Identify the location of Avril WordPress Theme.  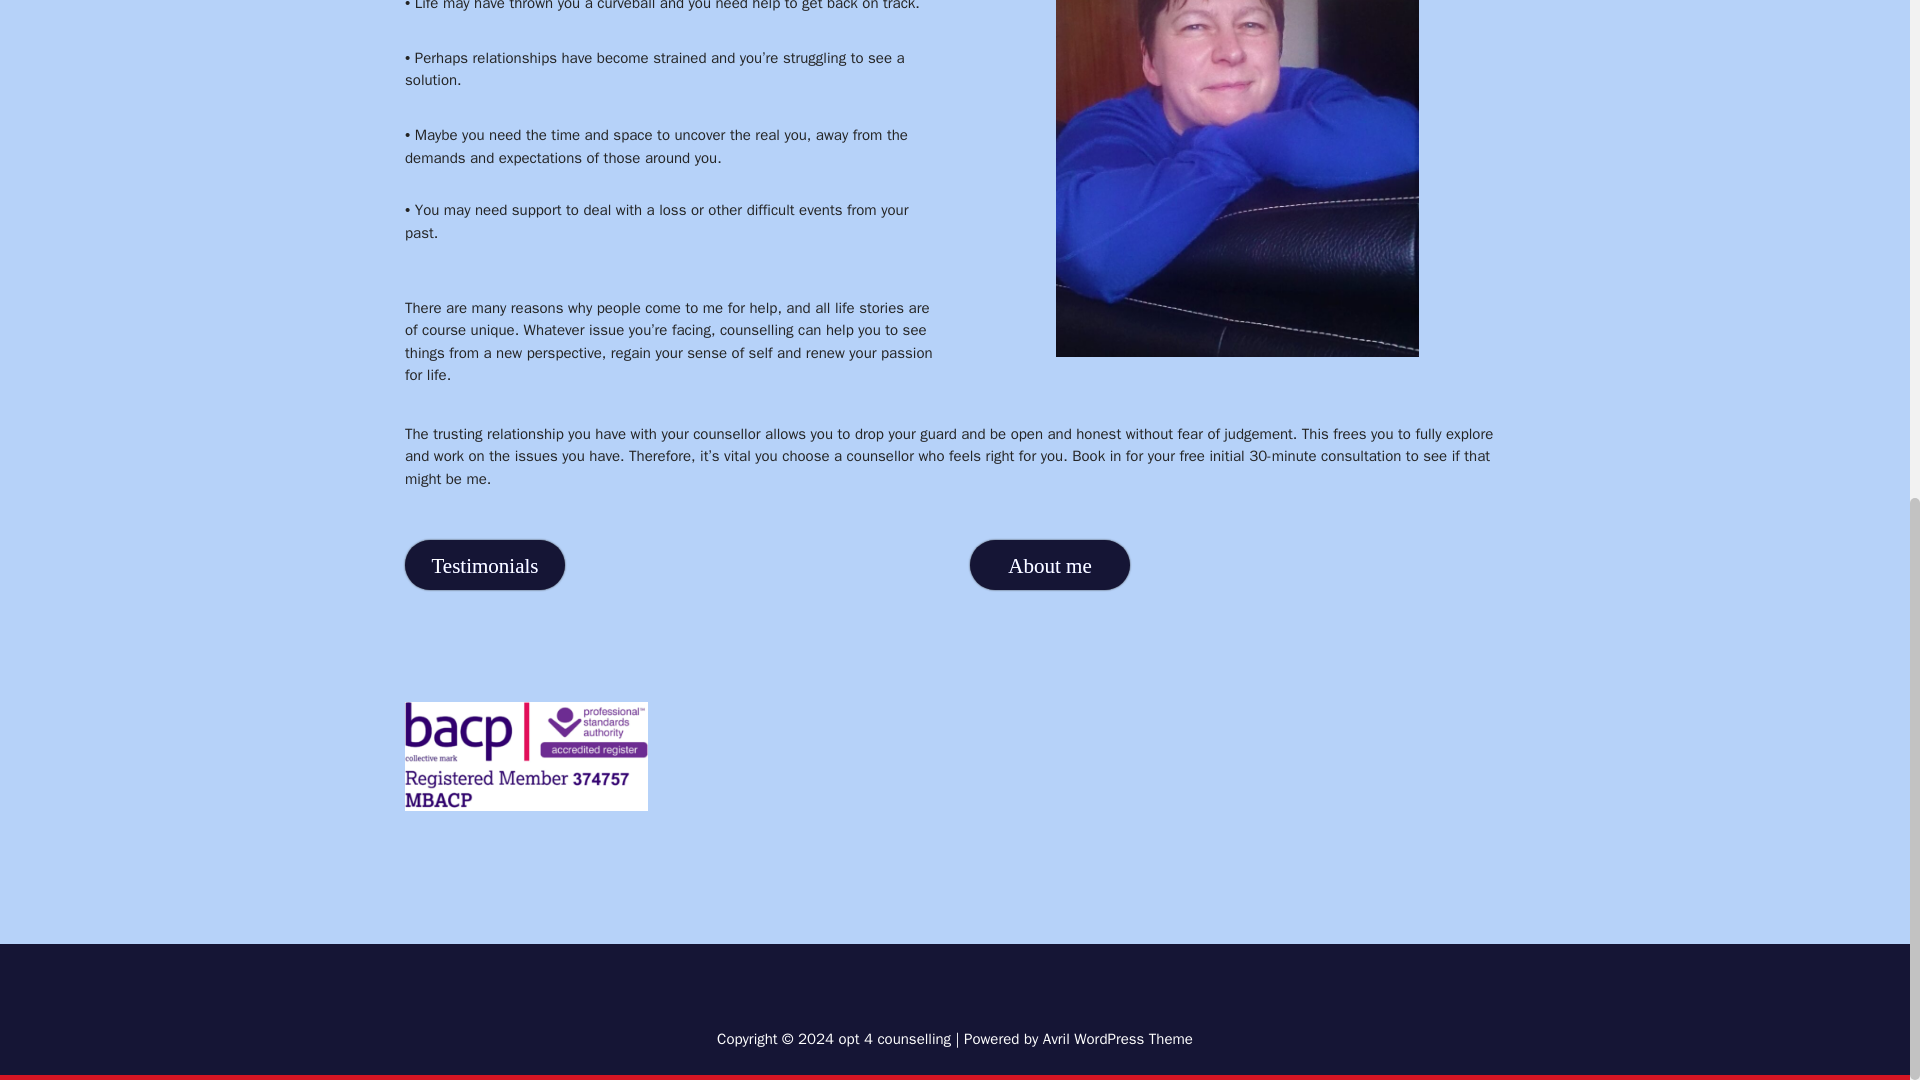
(1117, 1038).